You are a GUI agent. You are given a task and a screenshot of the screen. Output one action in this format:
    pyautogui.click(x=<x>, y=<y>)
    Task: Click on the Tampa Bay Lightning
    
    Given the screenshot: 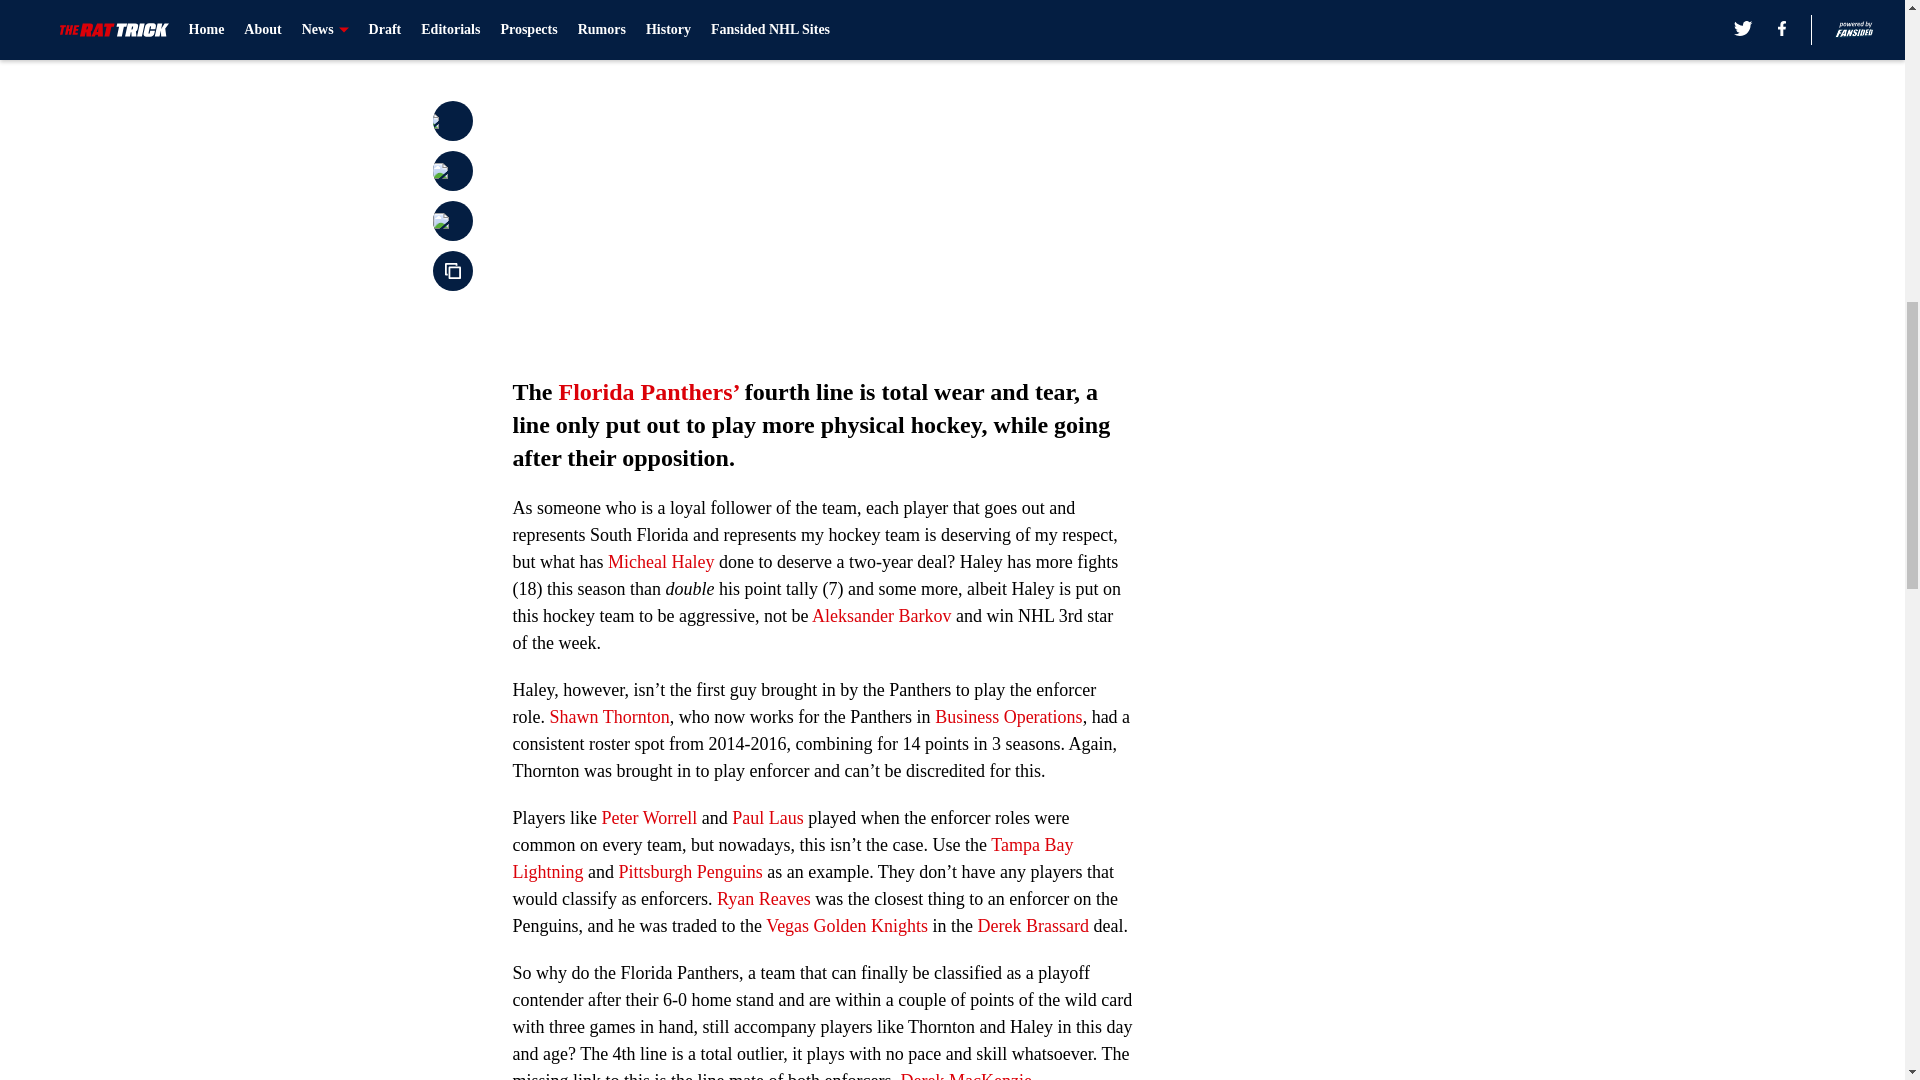 What is the action you would take?
    pyautogui.click(x=792, y=858)
    